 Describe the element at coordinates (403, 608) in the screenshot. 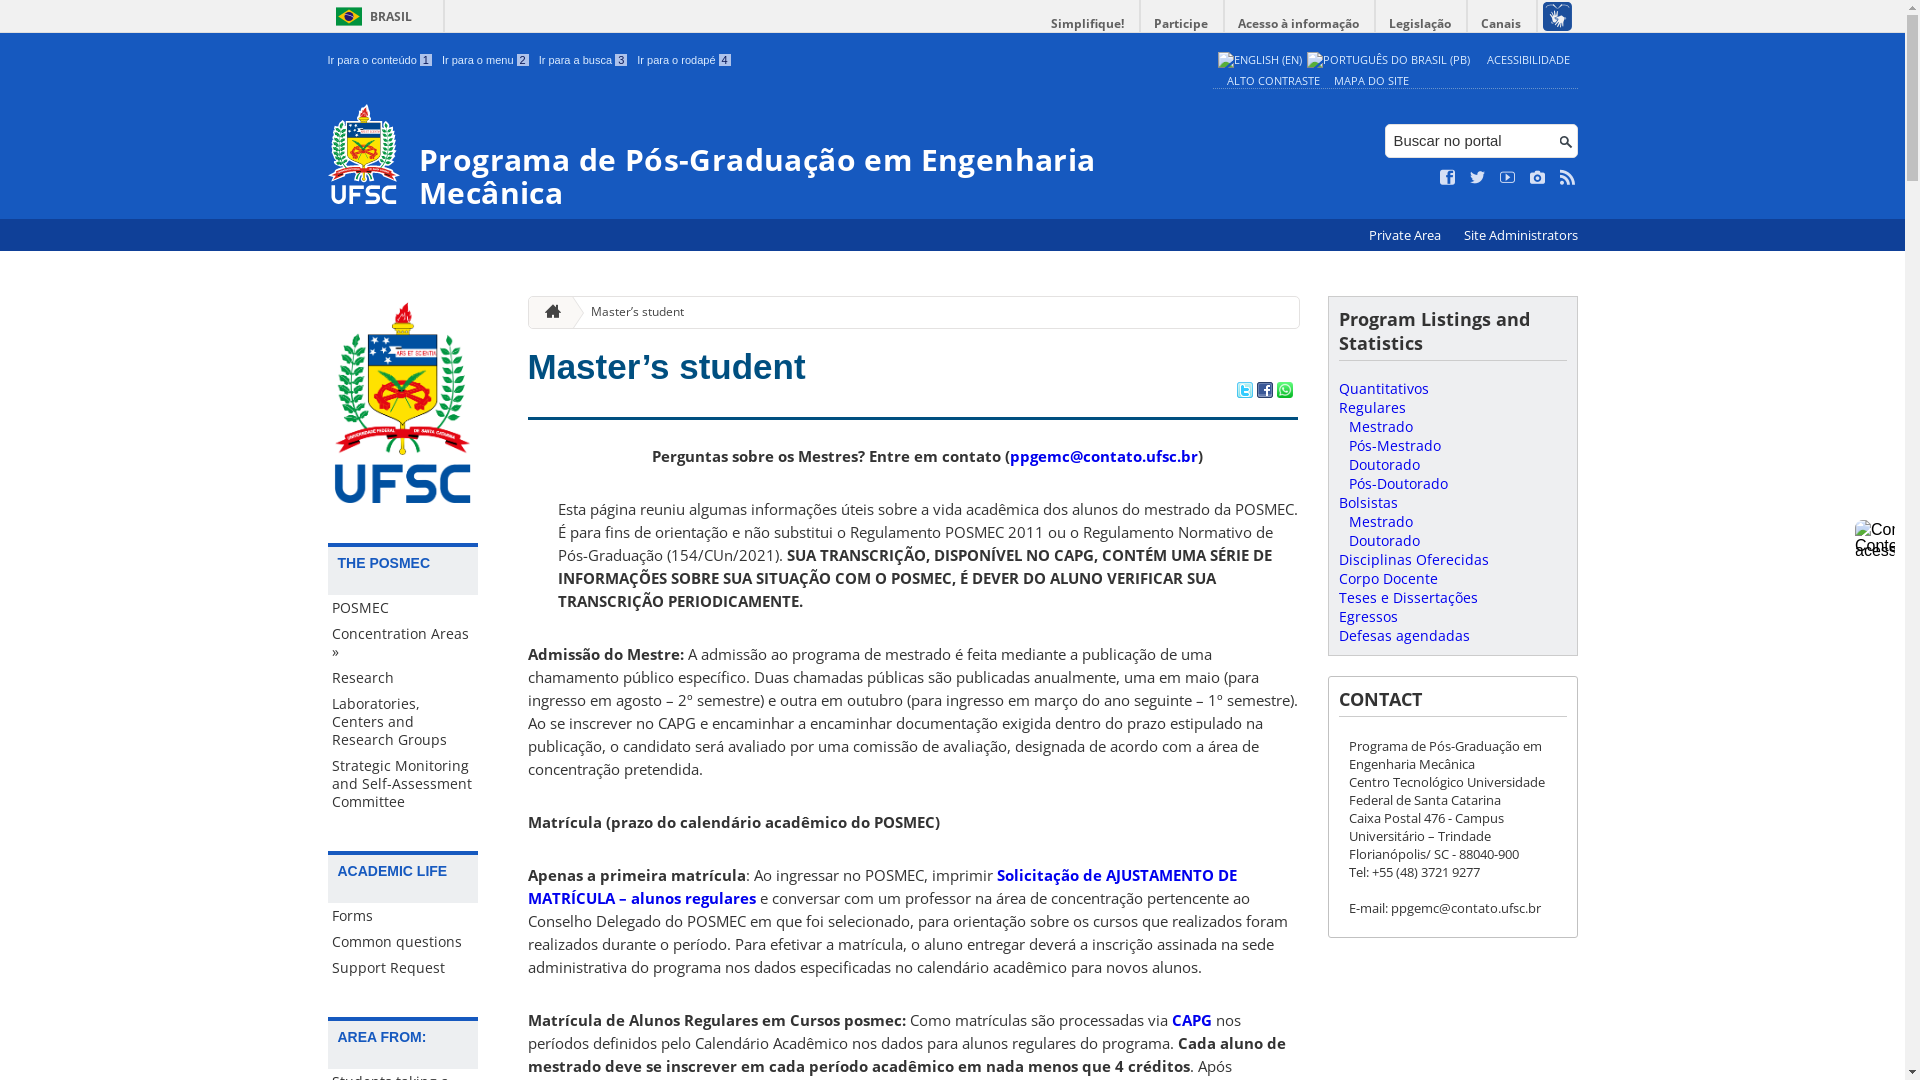

I see `POSMEC` at that location.